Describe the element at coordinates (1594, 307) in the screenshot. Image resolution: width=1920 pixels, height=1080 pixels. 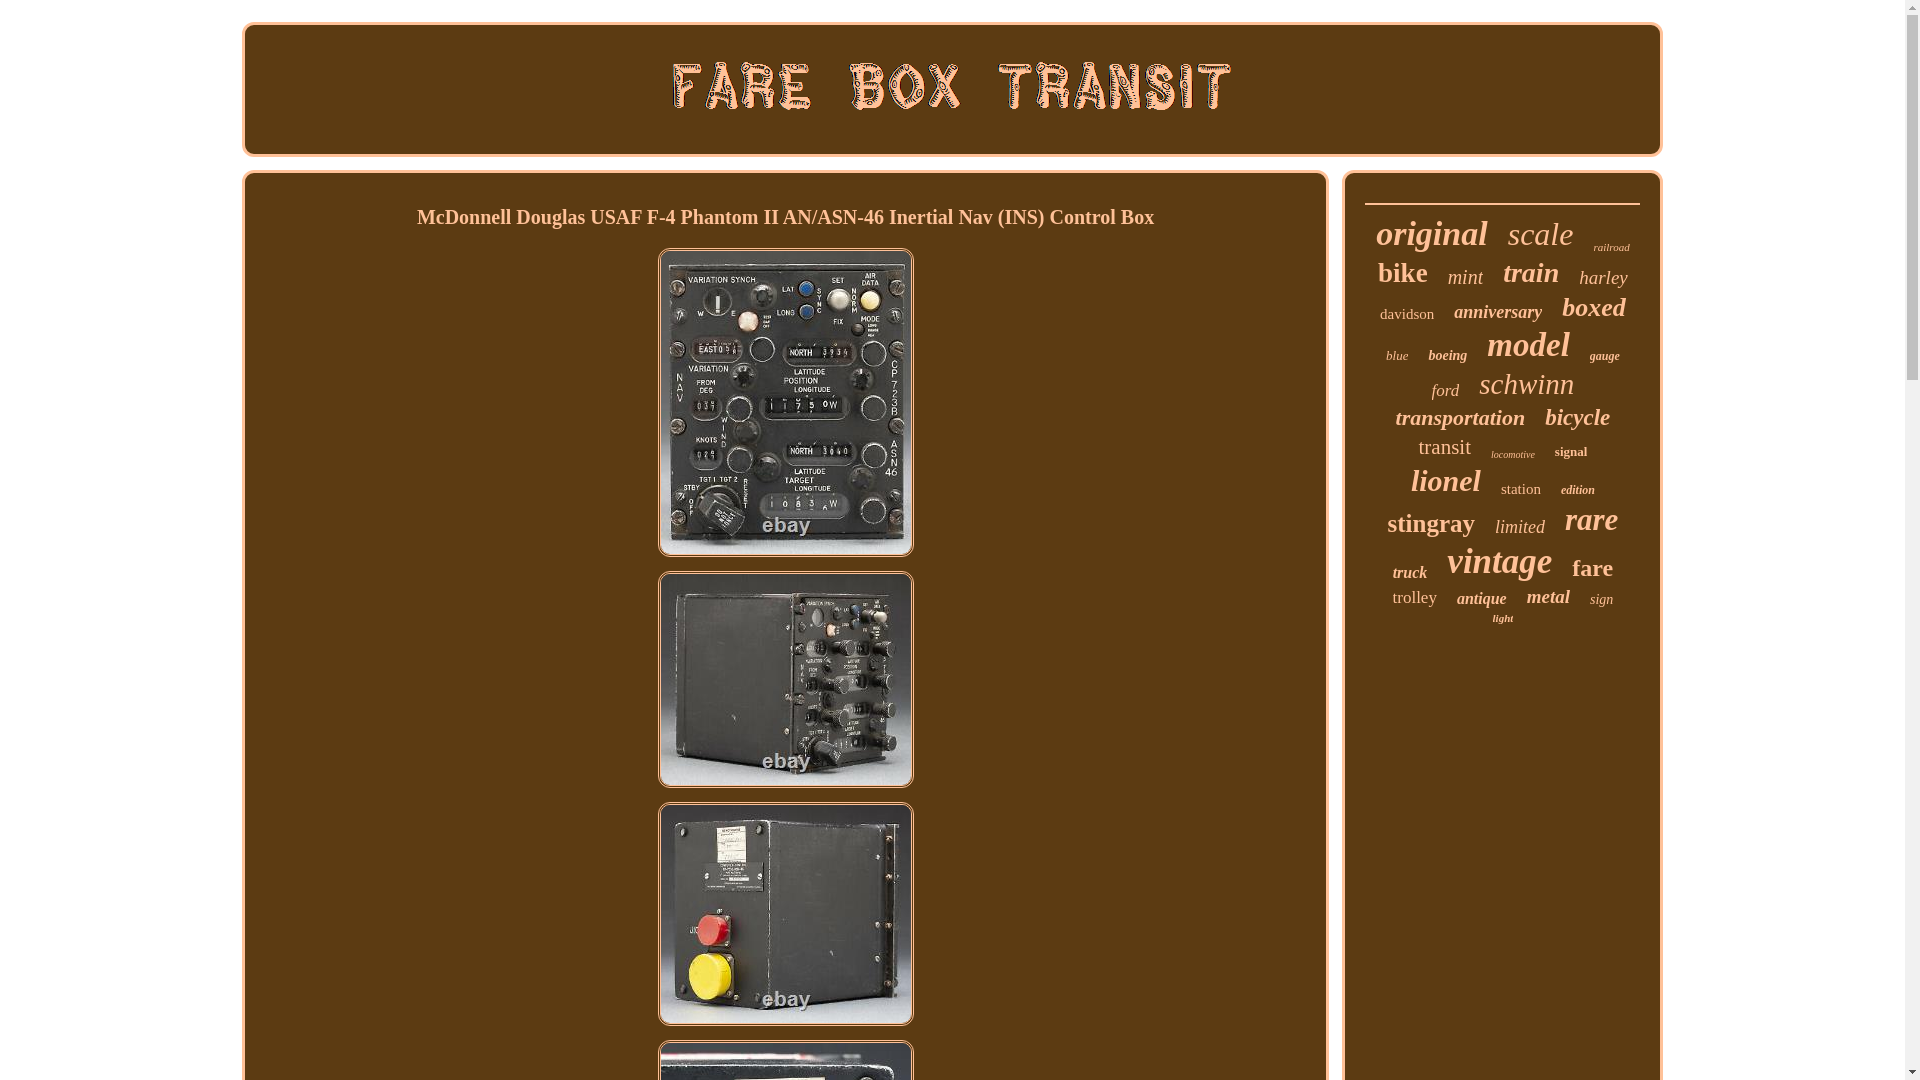
I see `boxed` at that location.